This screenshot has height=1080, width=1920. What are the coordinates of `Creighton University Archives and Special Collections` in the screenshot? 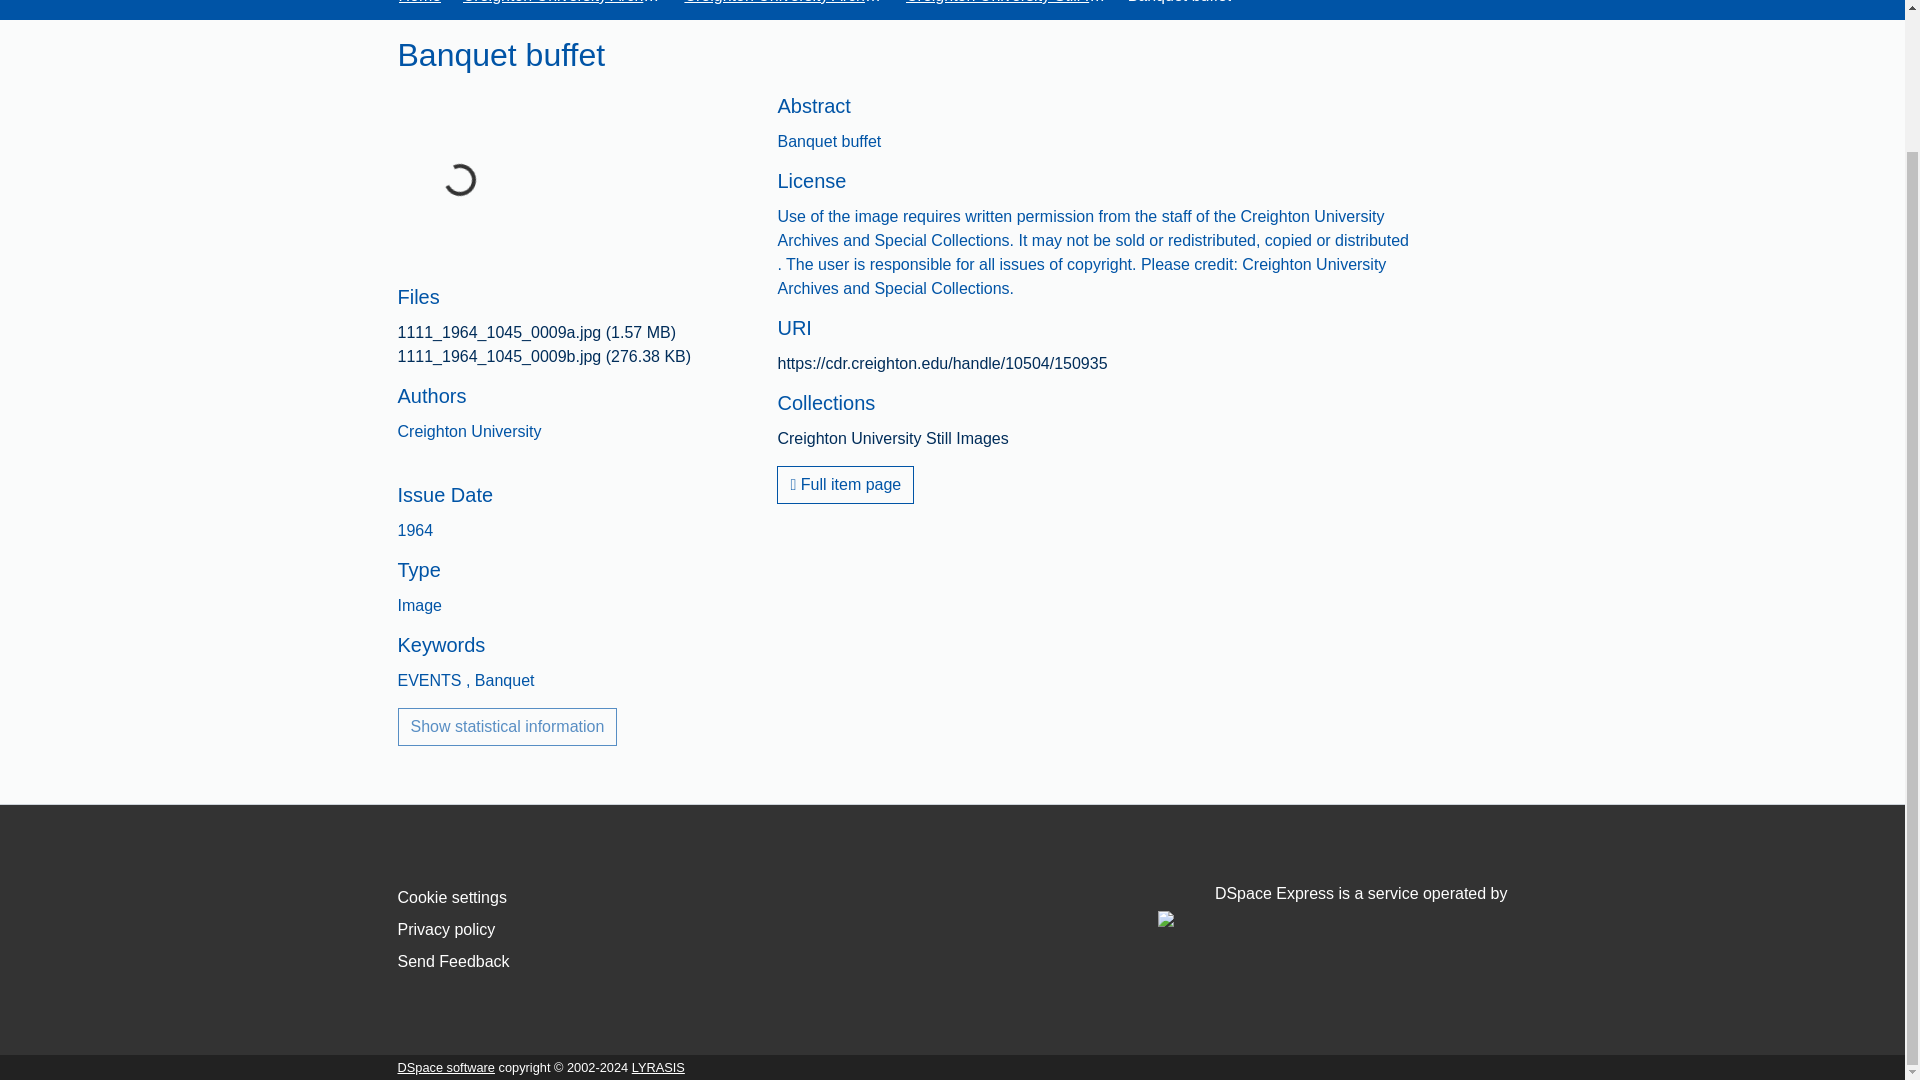 It's located at (562, 4).